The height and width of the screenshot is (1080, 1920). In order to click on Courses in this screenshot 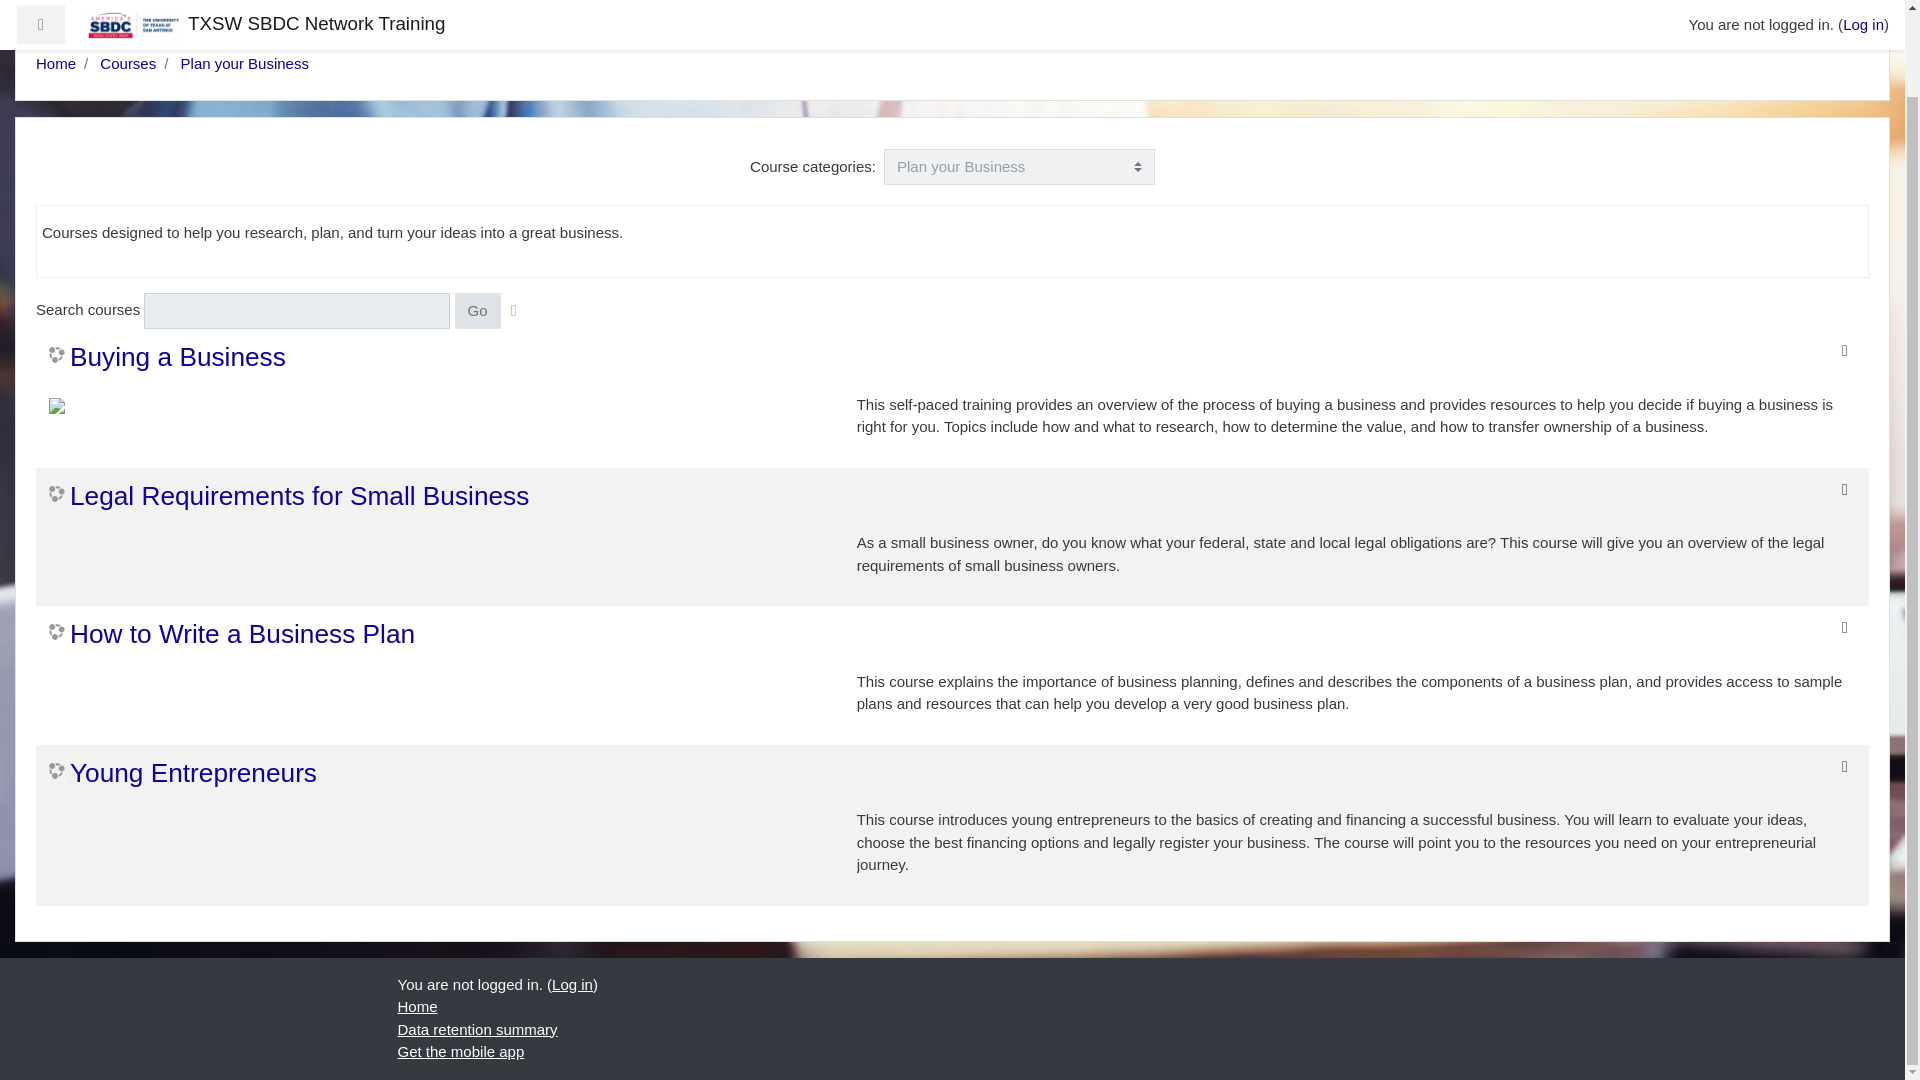, I will do `click(127, 64)`.